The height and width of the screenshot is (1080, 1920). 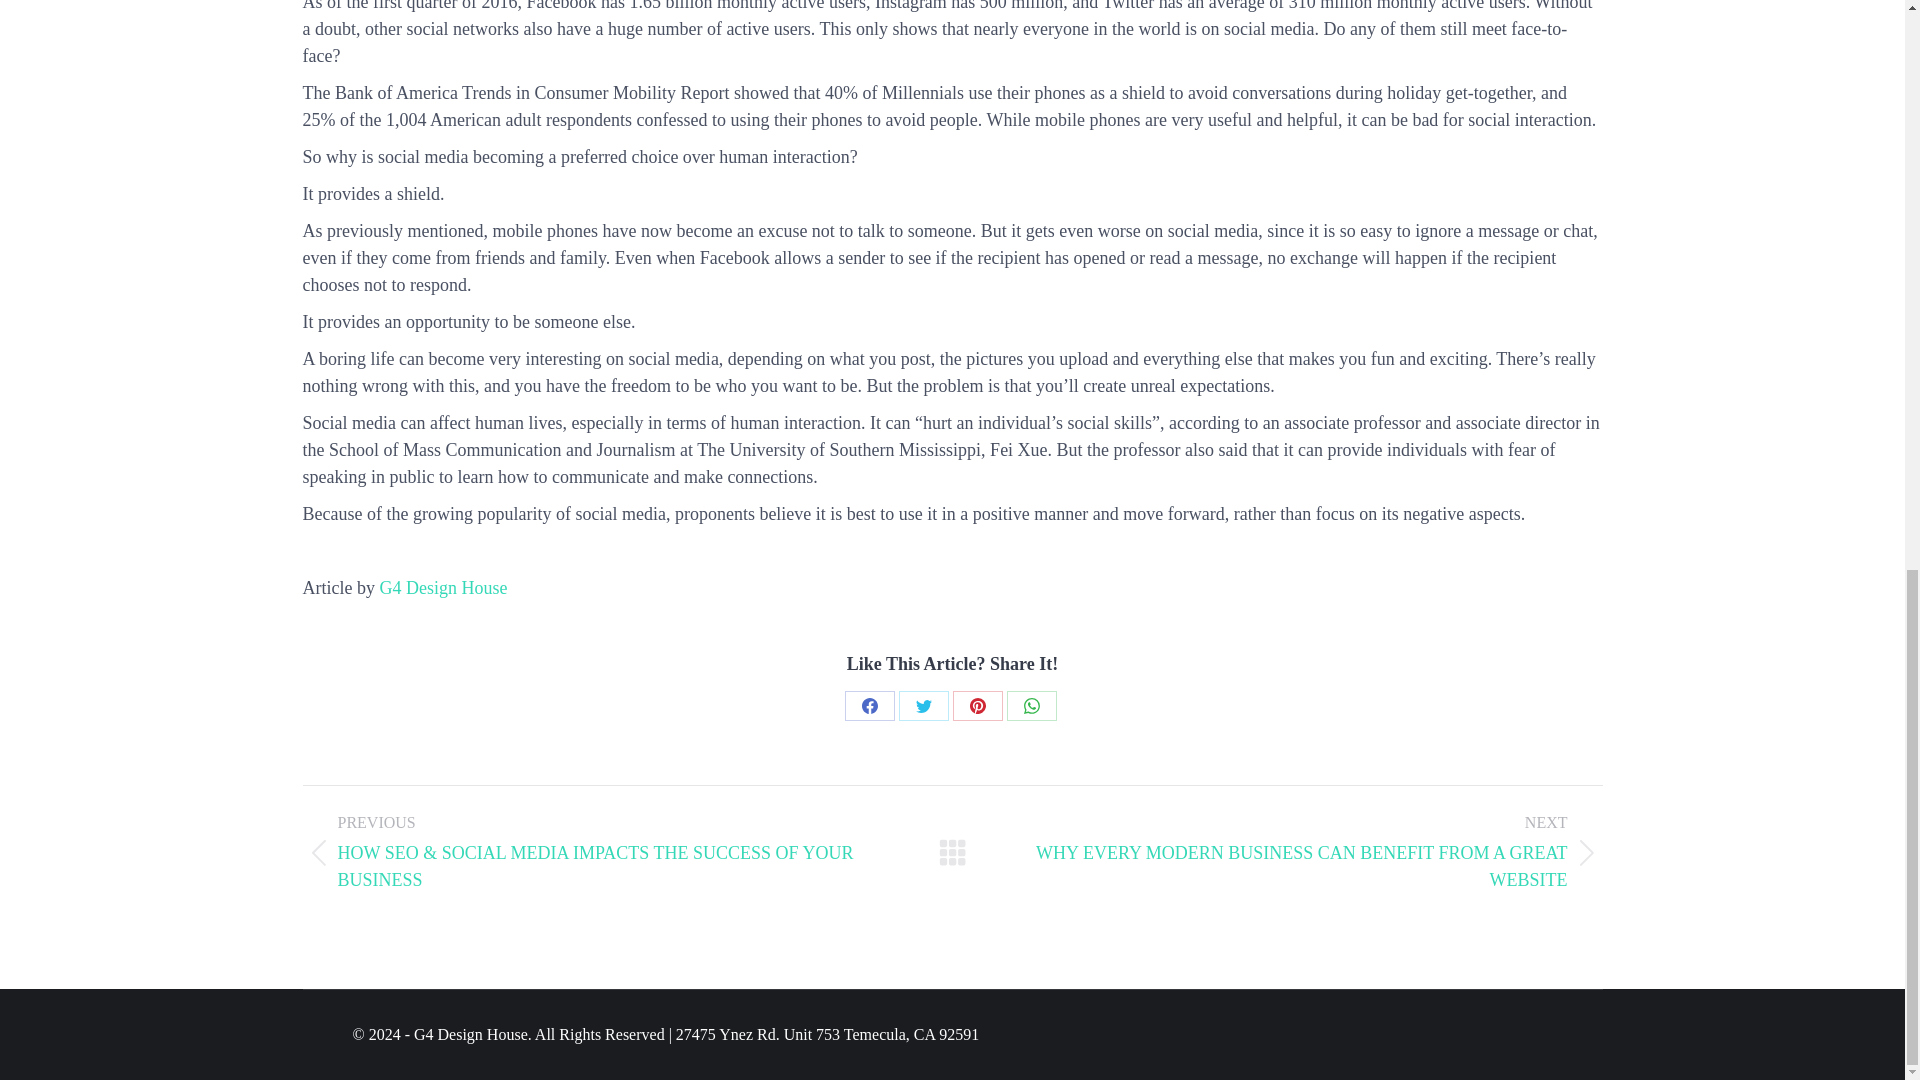 What do you see at coordinates (923, 706) in the screenshot?
I see `Share on Twitter` at bounding box center [923, 706].